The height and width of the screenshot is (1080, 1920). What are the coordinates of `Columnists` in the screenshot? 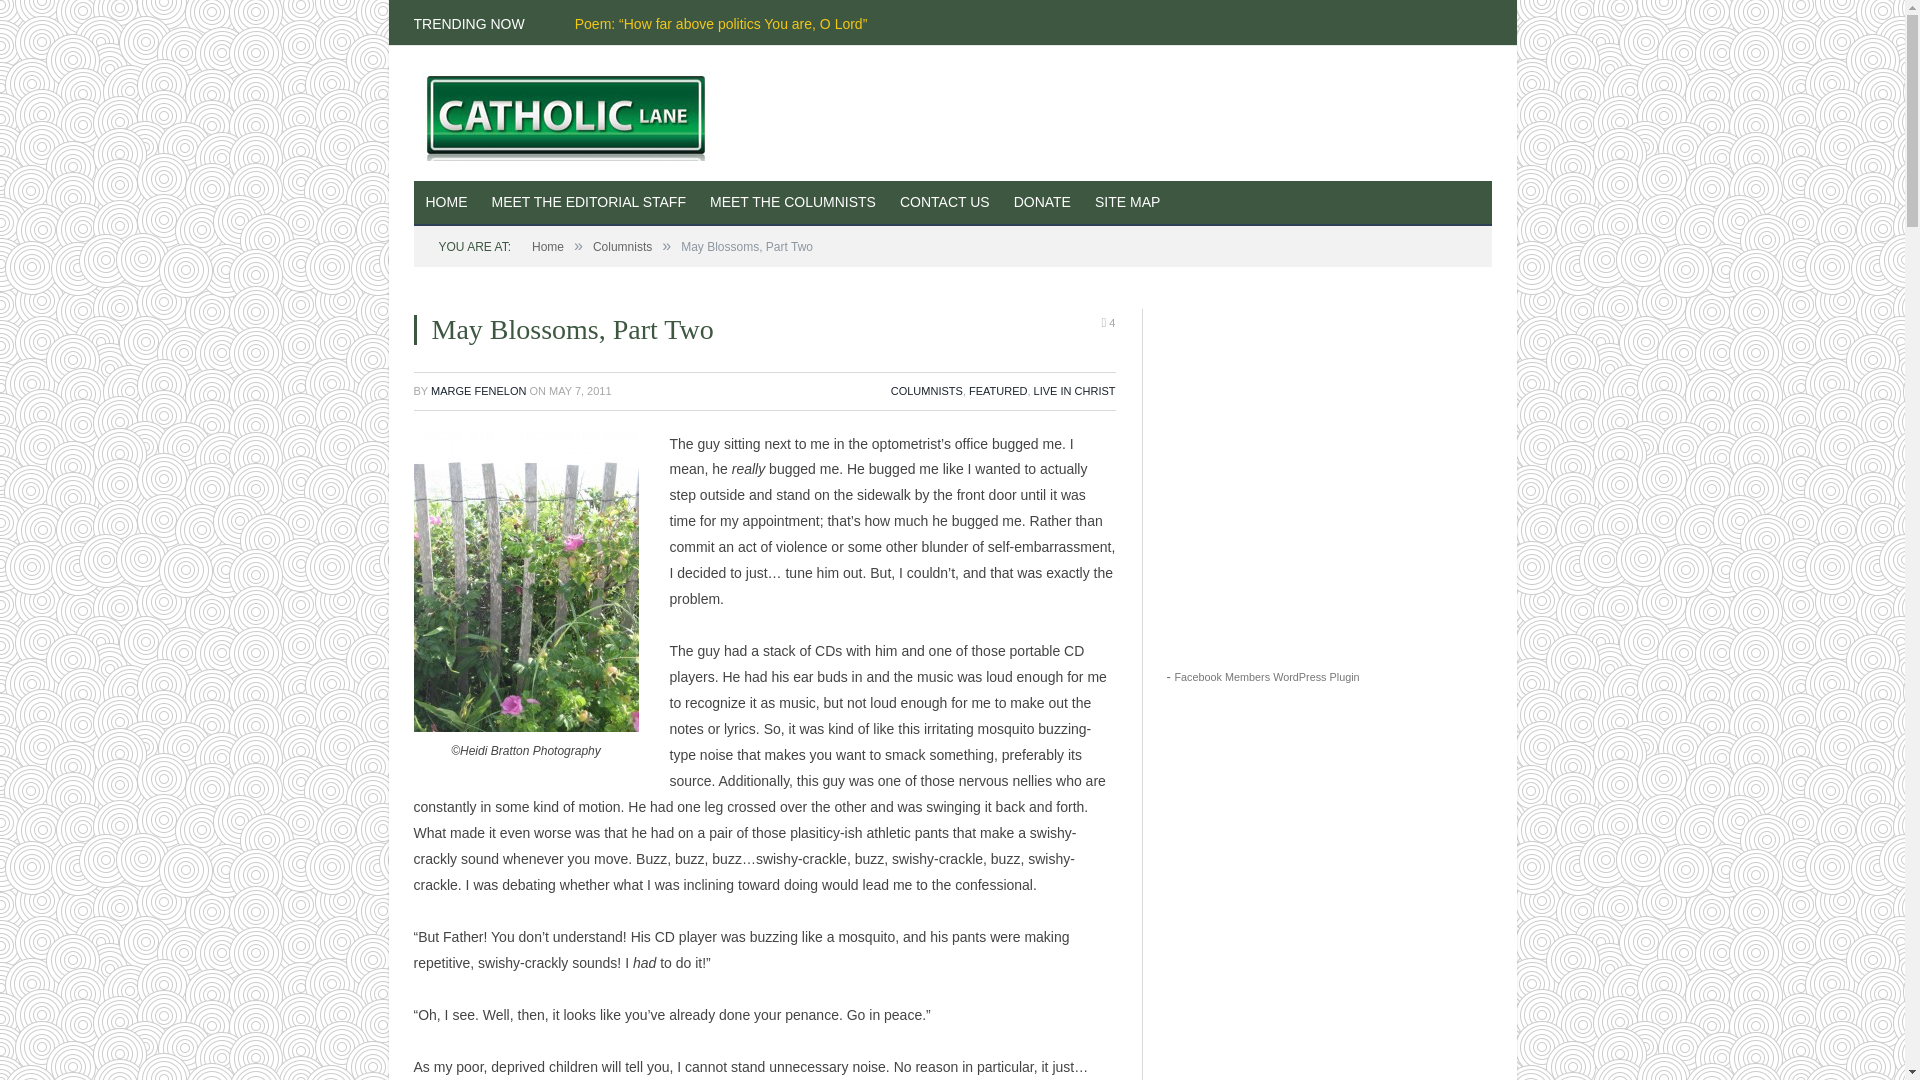 It's located at (792, 203).